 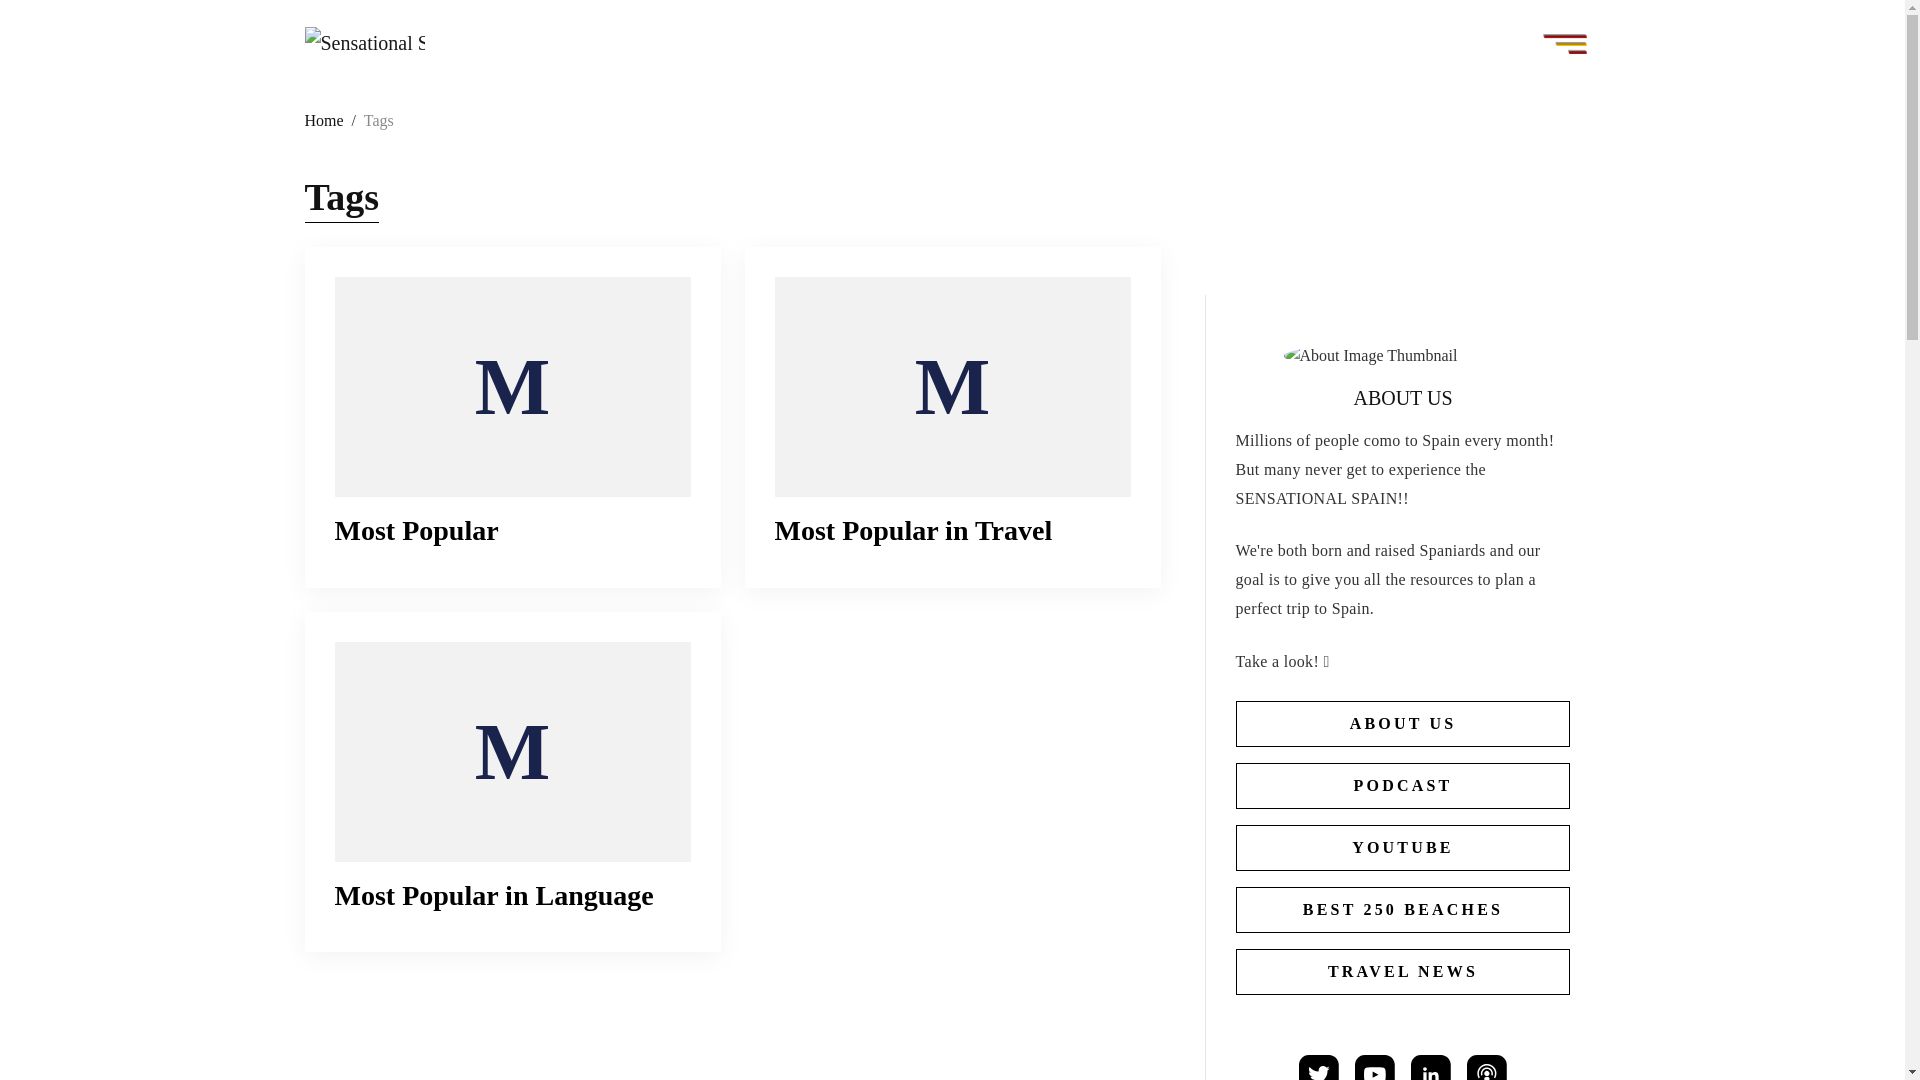 I want to click on Home, so click(x=323, y=120).